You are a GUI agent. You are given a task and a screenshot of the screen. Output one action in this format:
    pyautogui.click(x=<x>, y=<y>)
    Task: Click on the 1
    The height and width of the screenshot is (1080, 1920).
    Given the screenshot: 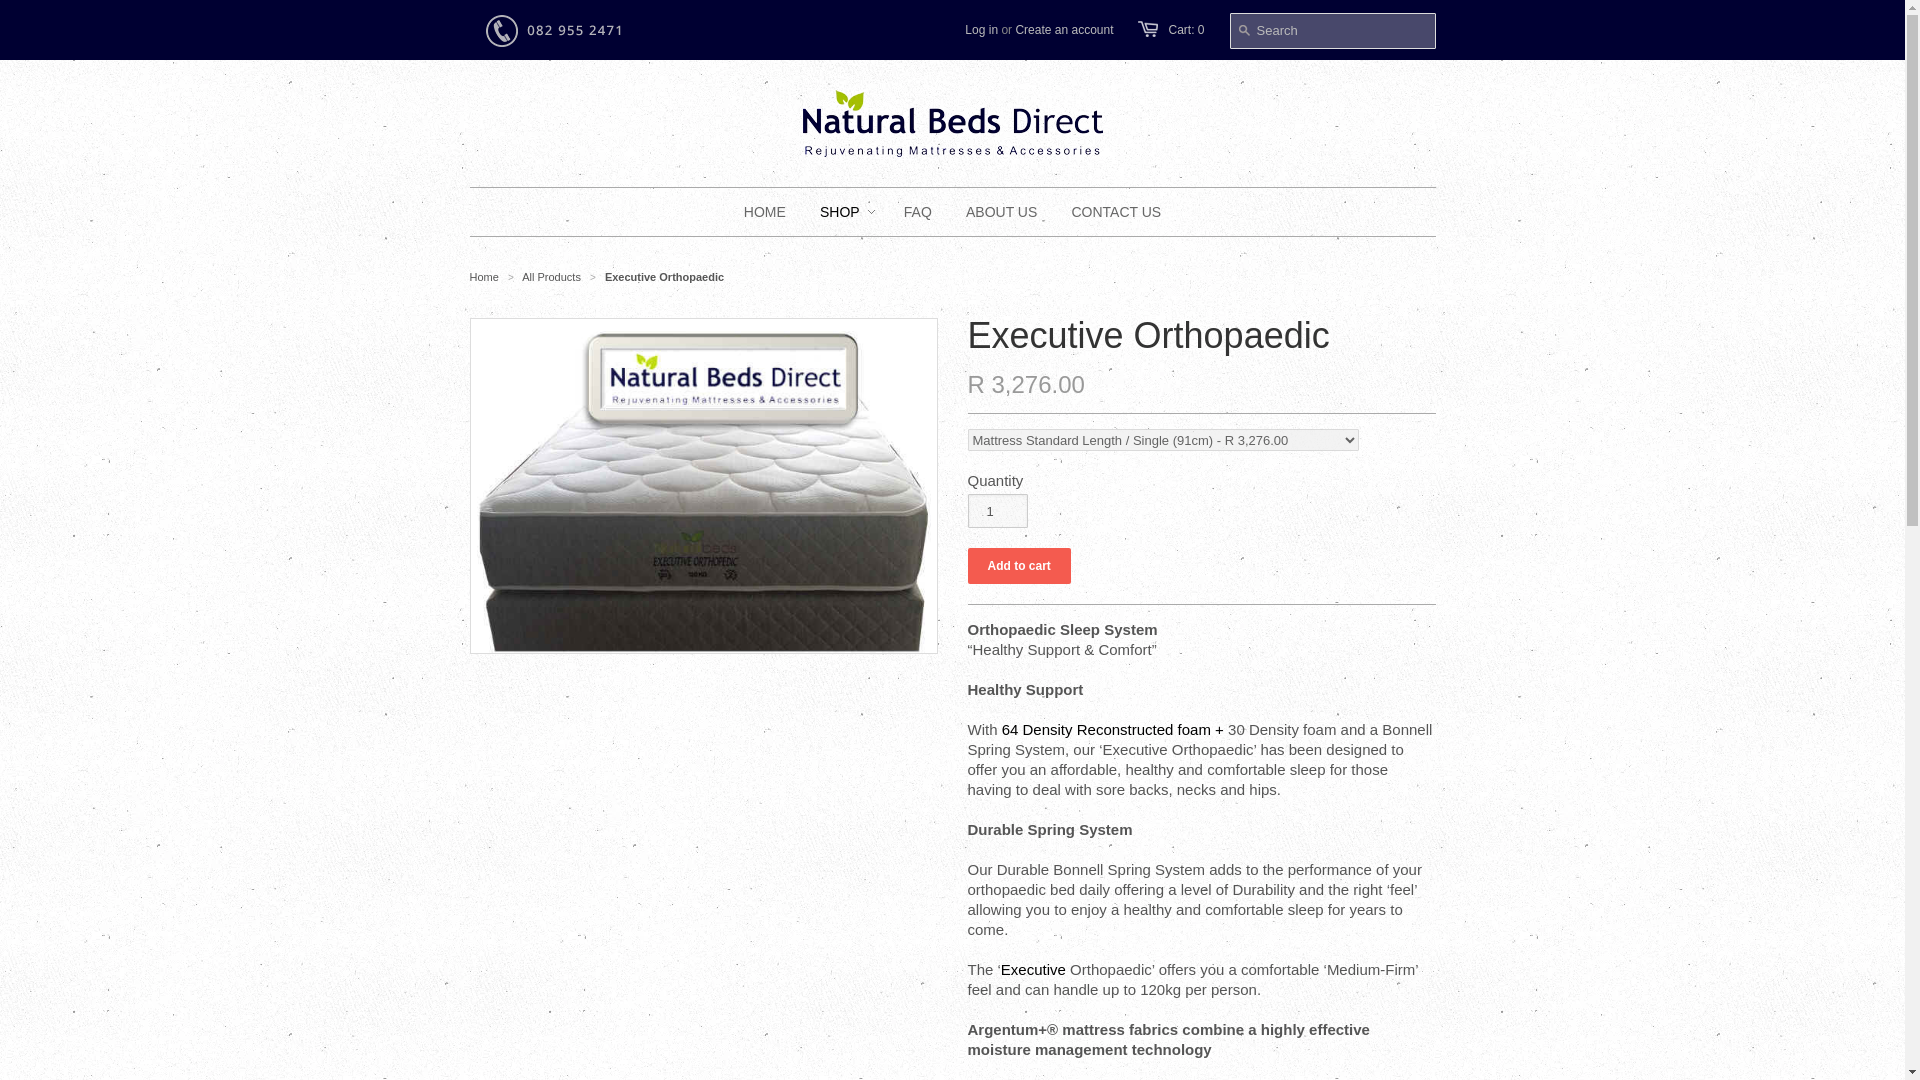 What is the action you would take?
    pyautogui.click(x=997, y=510)
    